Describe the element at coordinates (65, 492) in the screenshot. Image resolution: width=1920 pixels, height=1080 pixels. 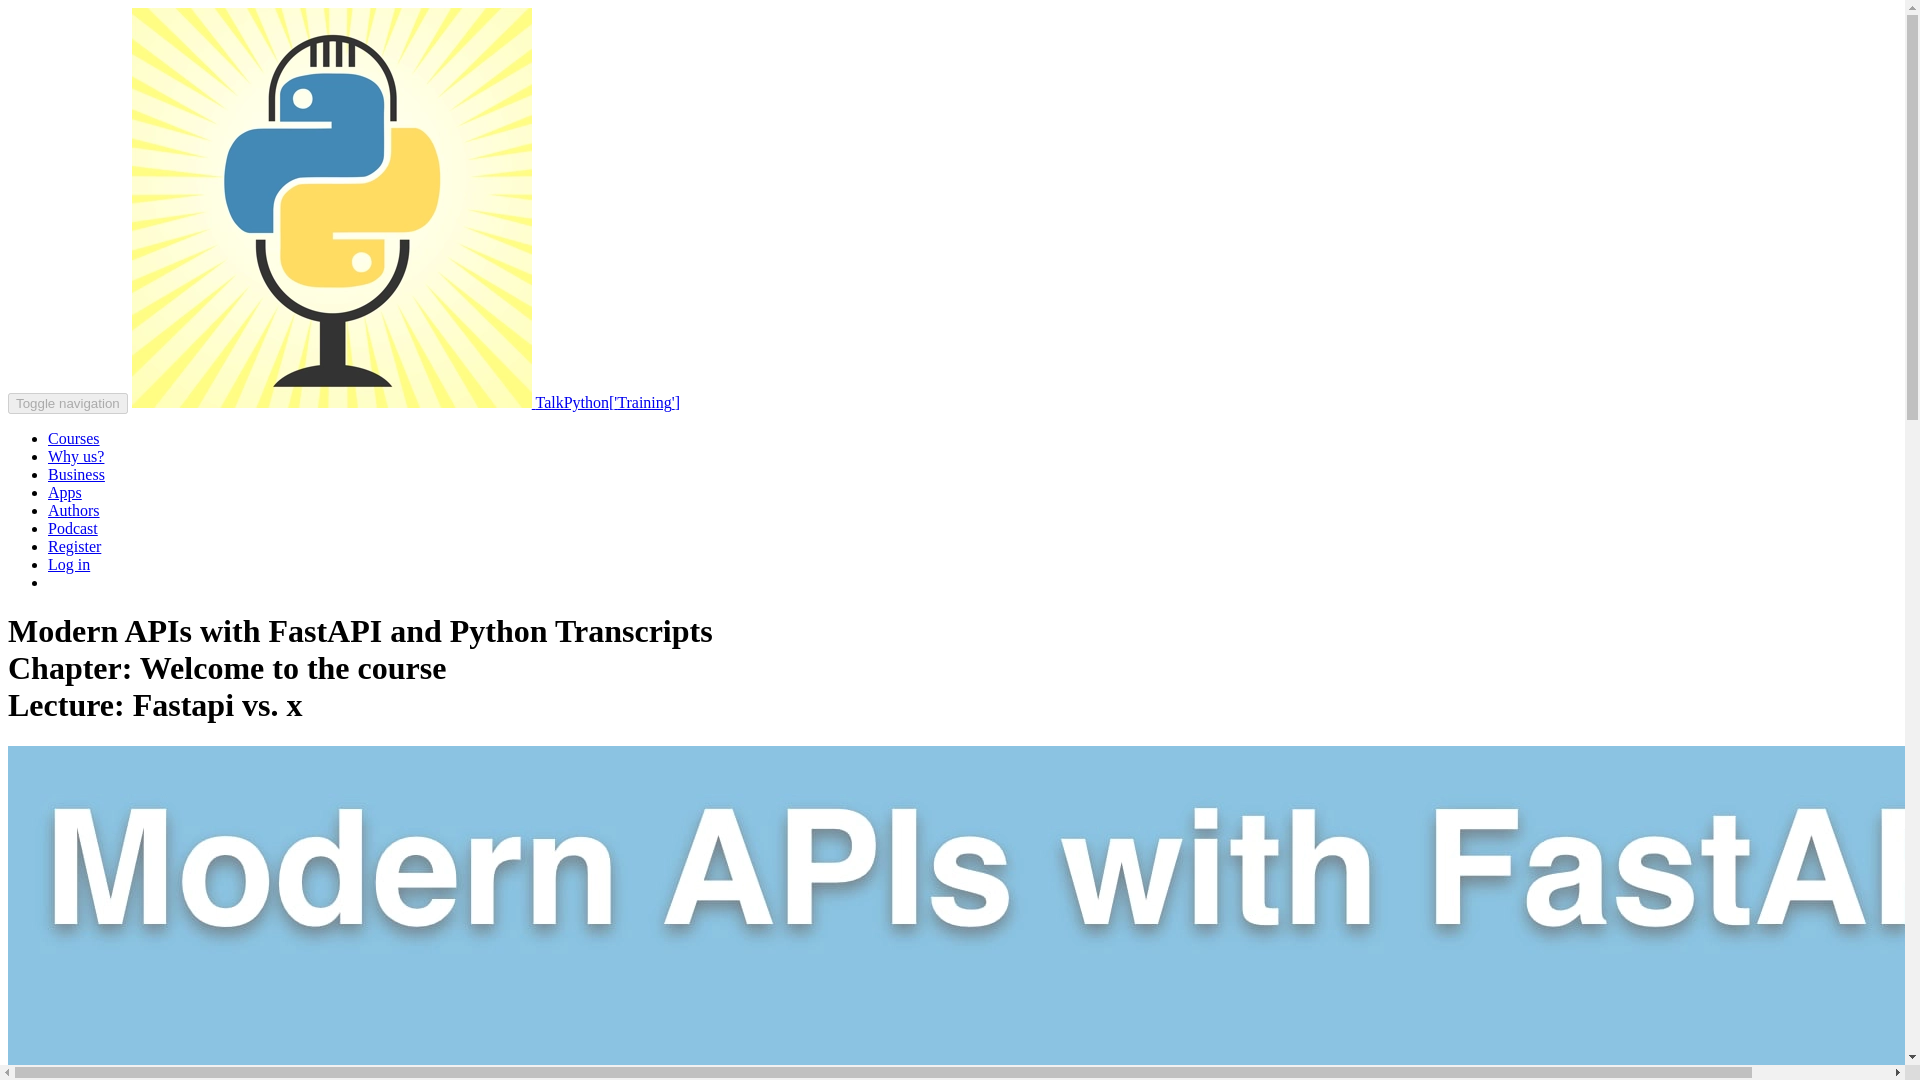
I see `Apps` at that location.